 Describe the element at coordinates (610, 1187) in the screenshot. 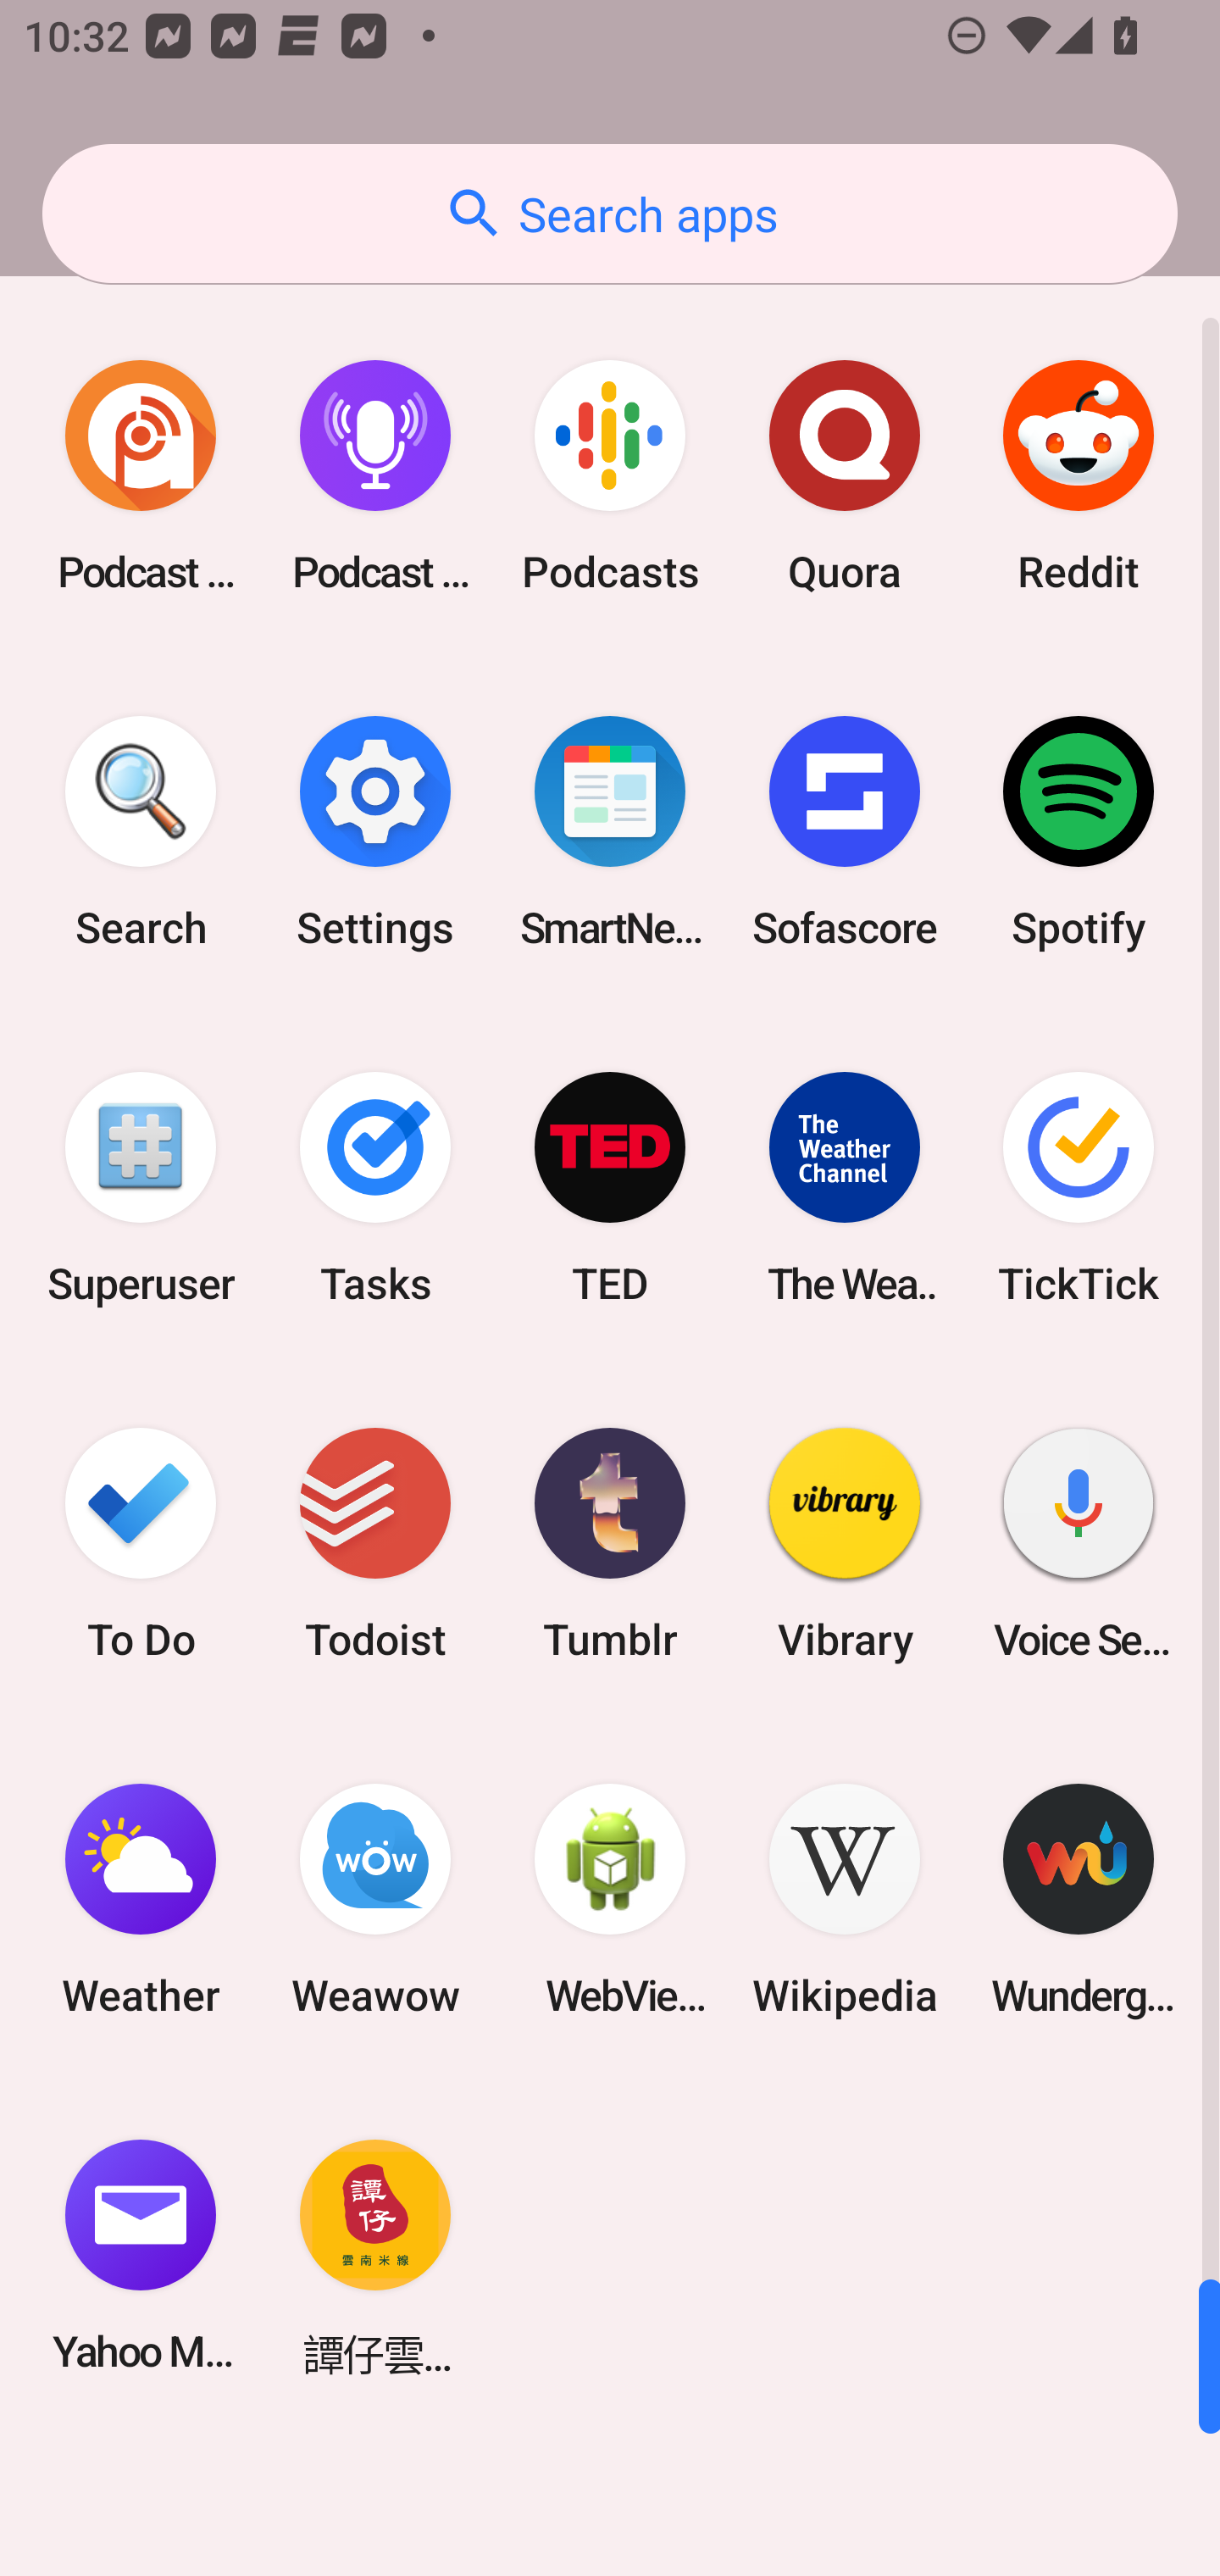

I see `TED` at that location.